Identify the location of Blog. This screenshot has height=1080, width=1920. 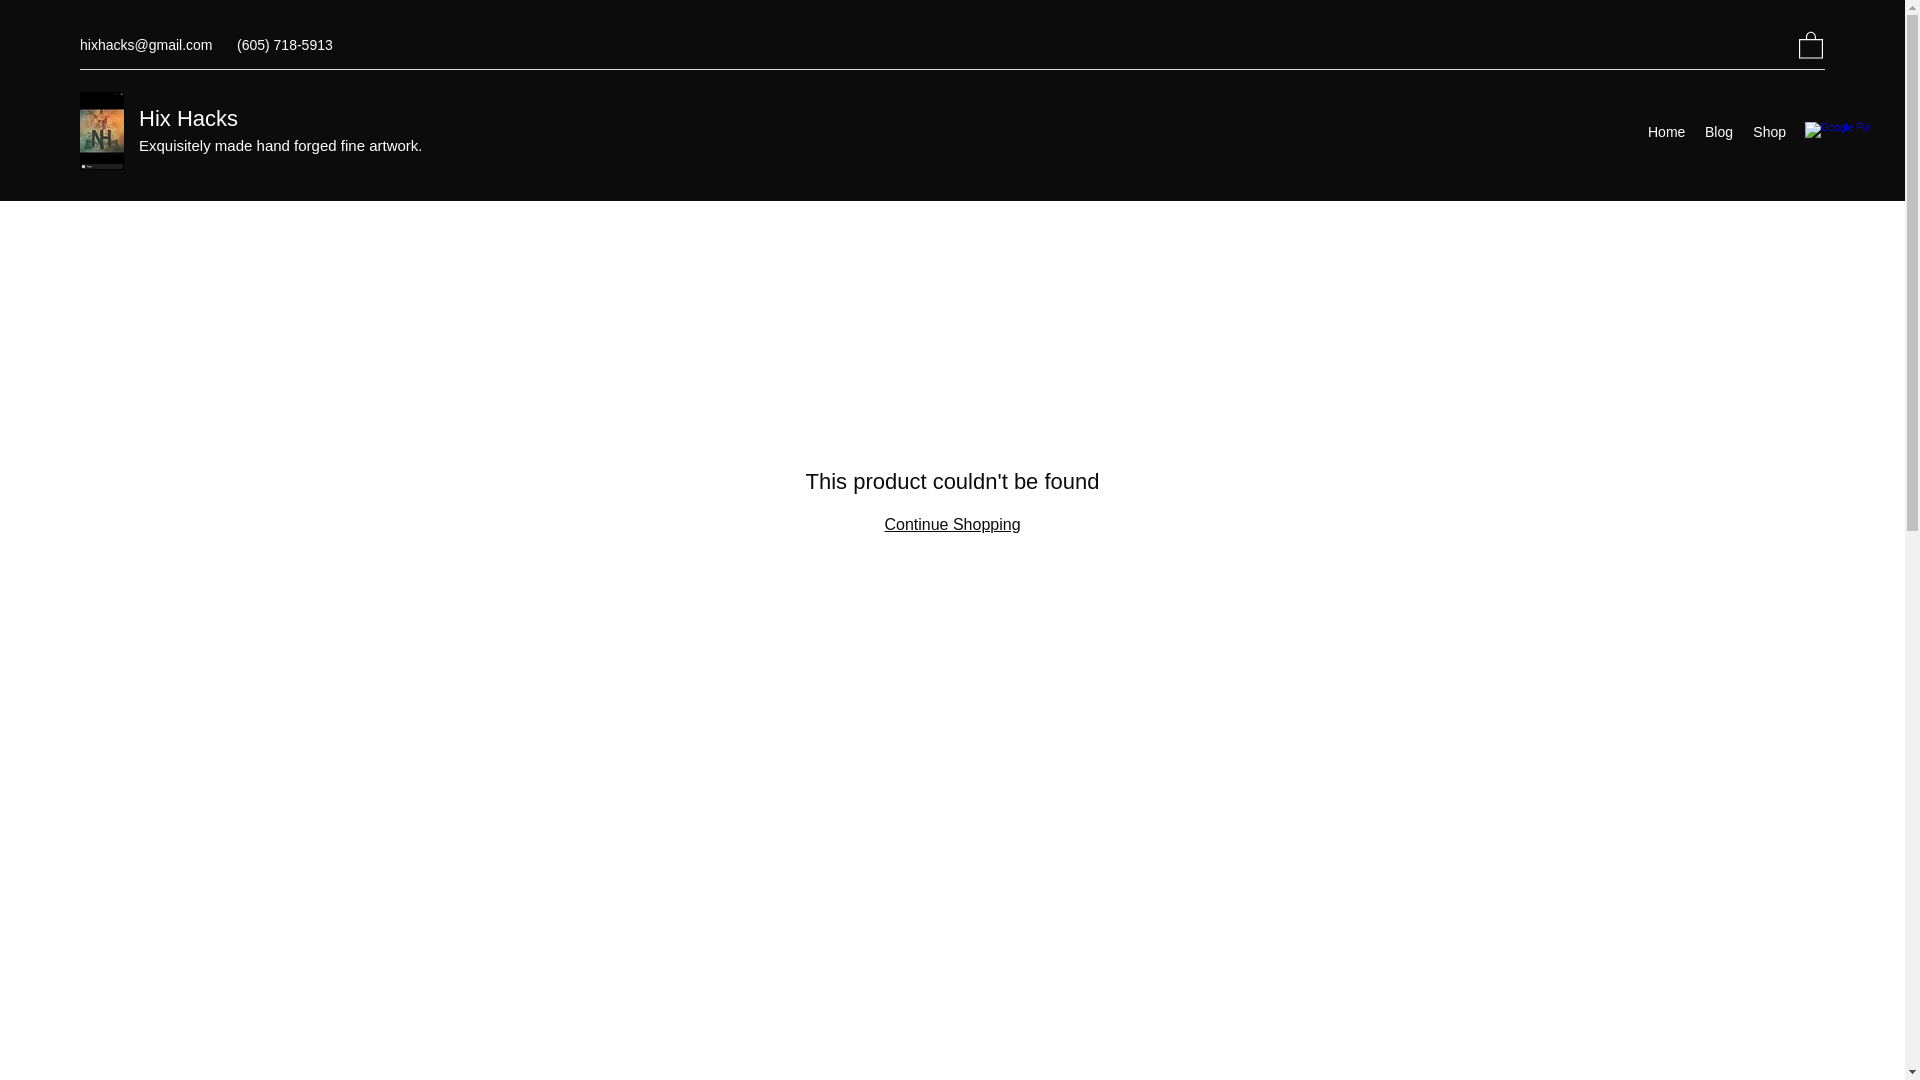
(1719, 131).